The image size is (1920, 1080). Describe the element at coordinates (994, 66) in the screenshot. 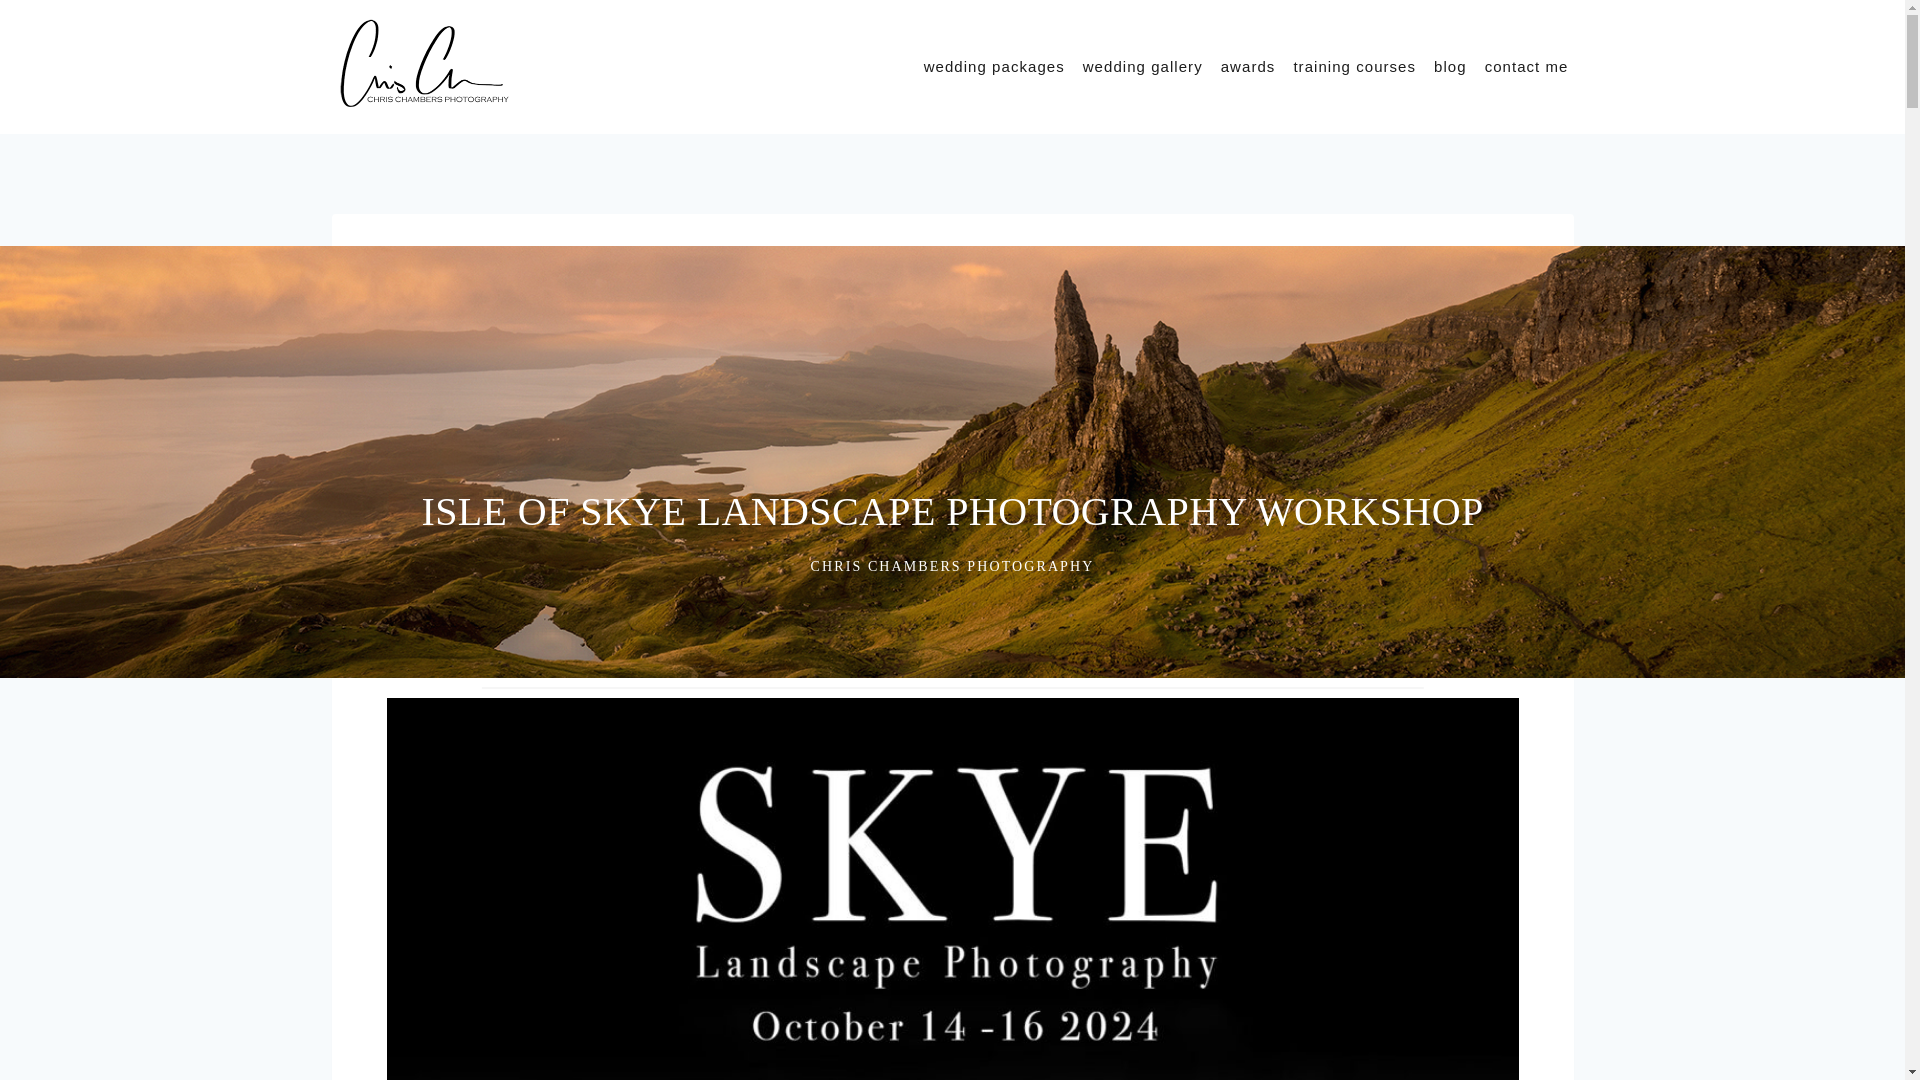

I see `wedding packages` at that location.